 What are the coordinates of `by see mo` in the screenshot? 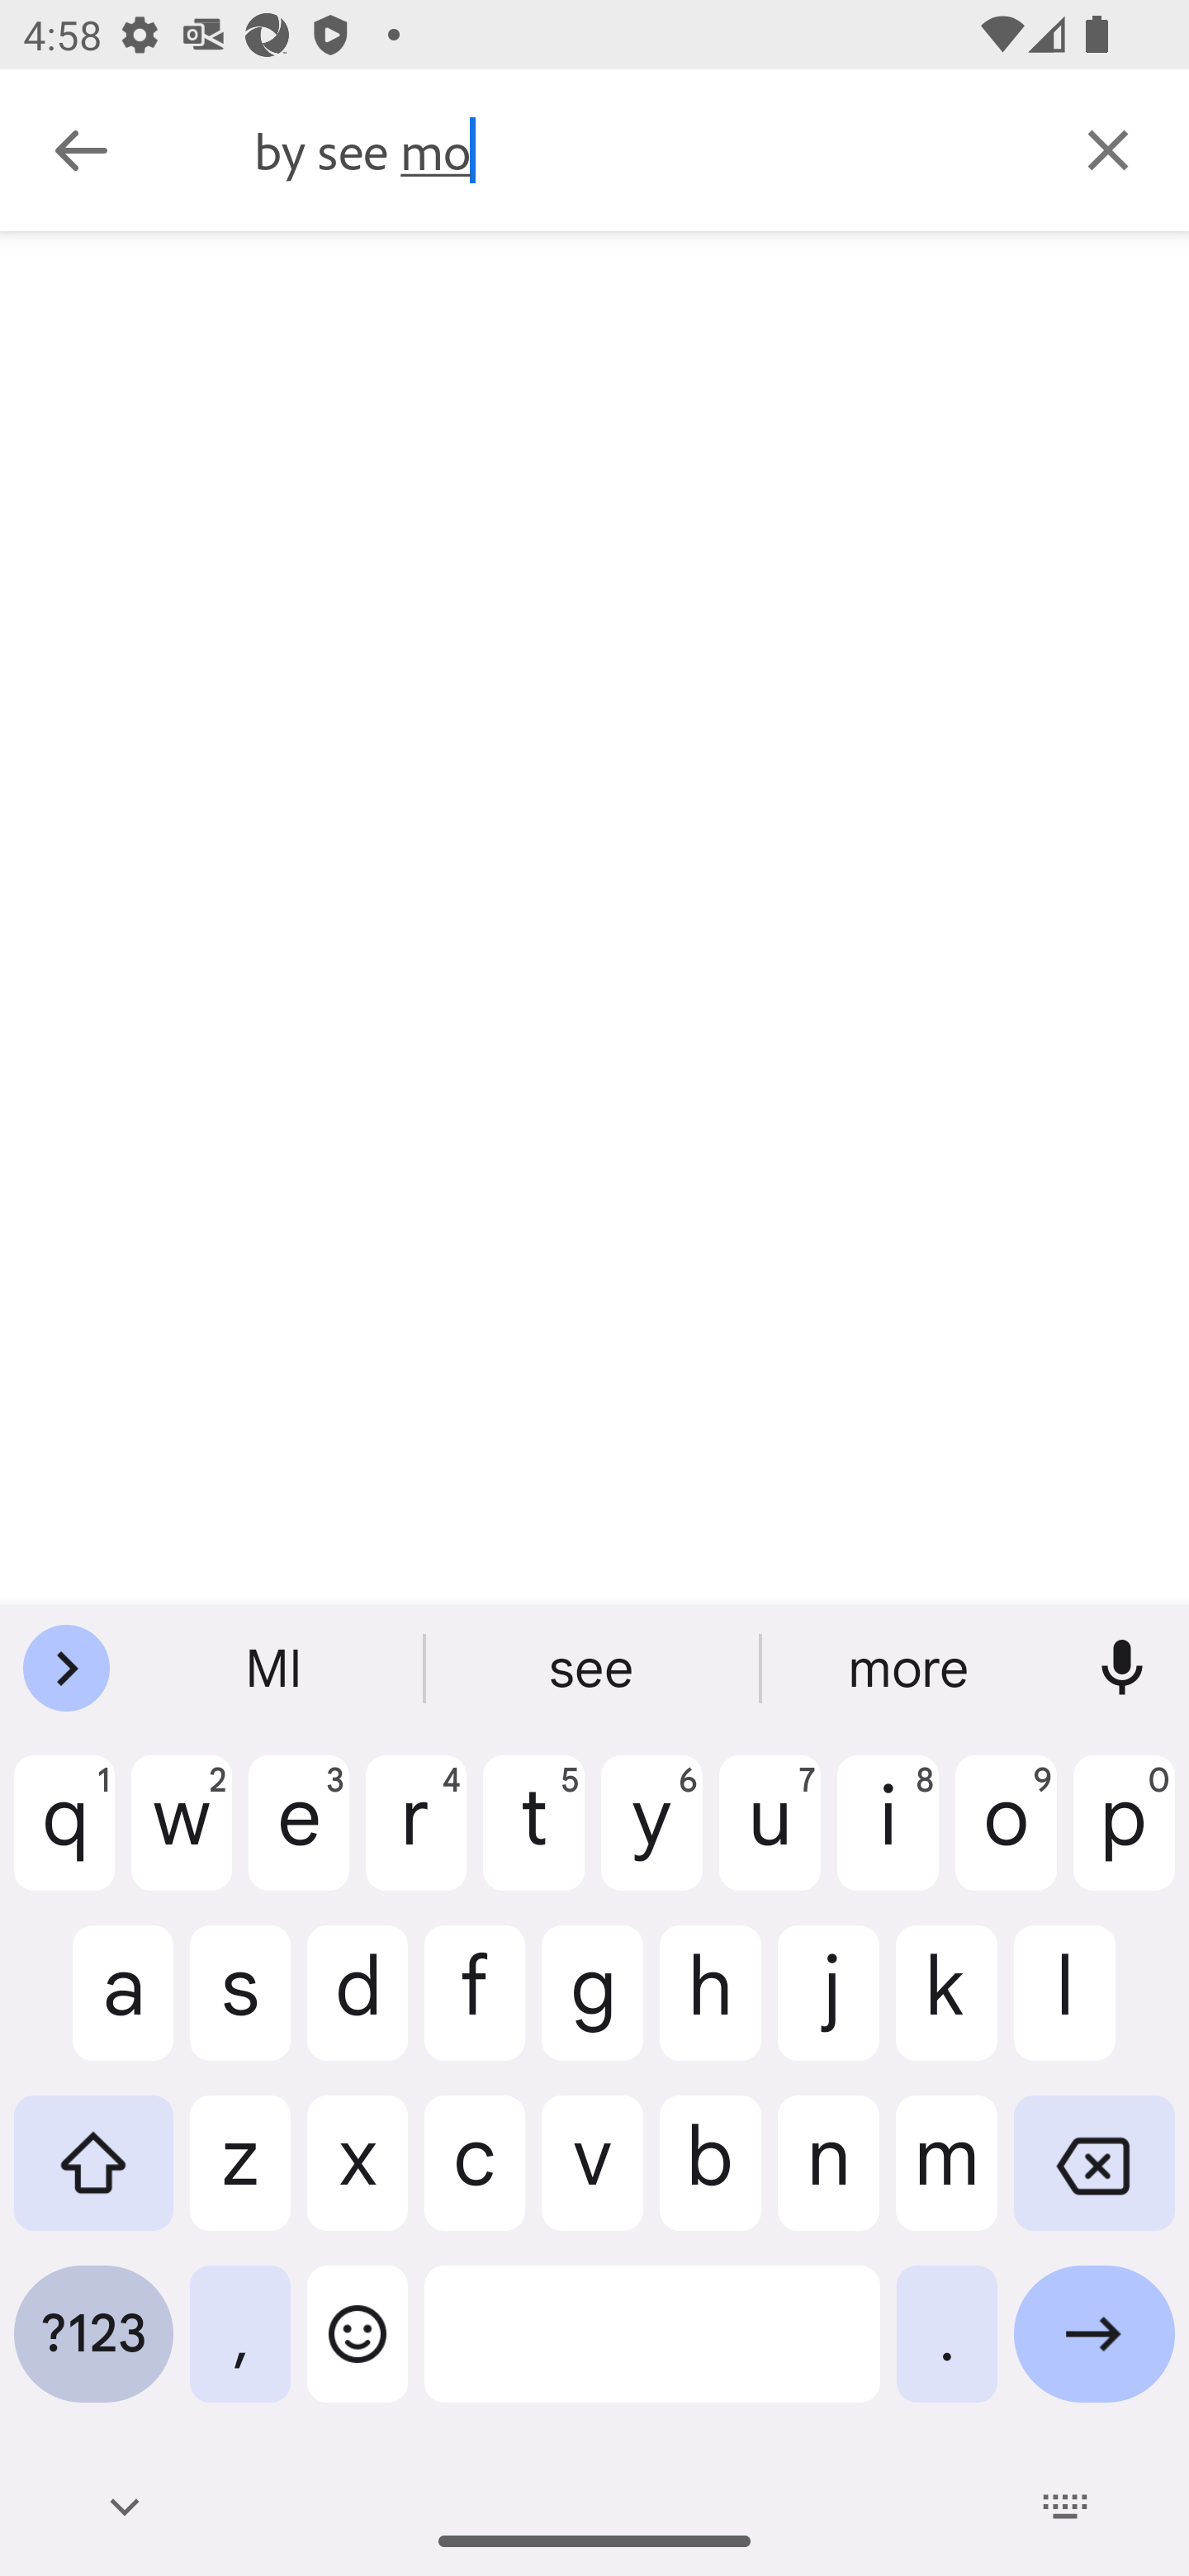 It's located at (640, 150).